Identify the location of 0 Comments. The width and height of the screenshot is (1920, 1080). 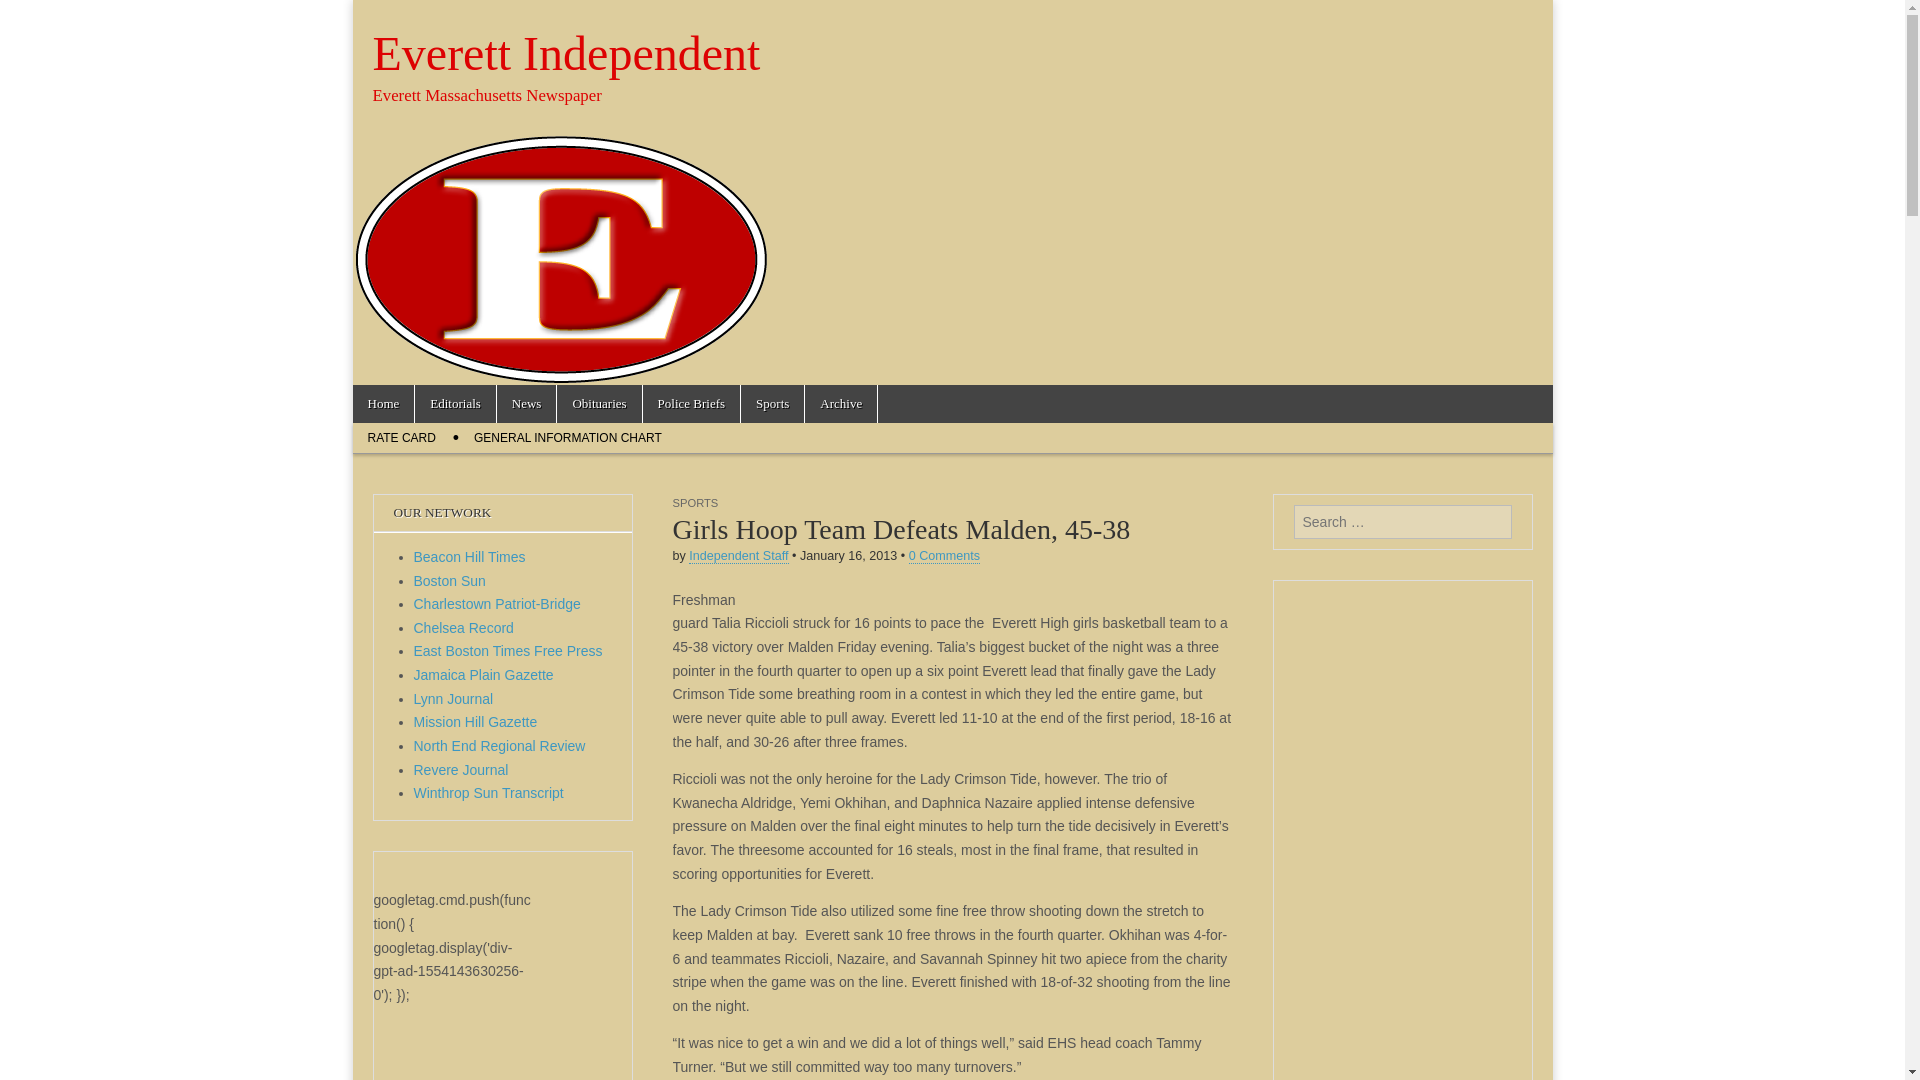
(944, 556).